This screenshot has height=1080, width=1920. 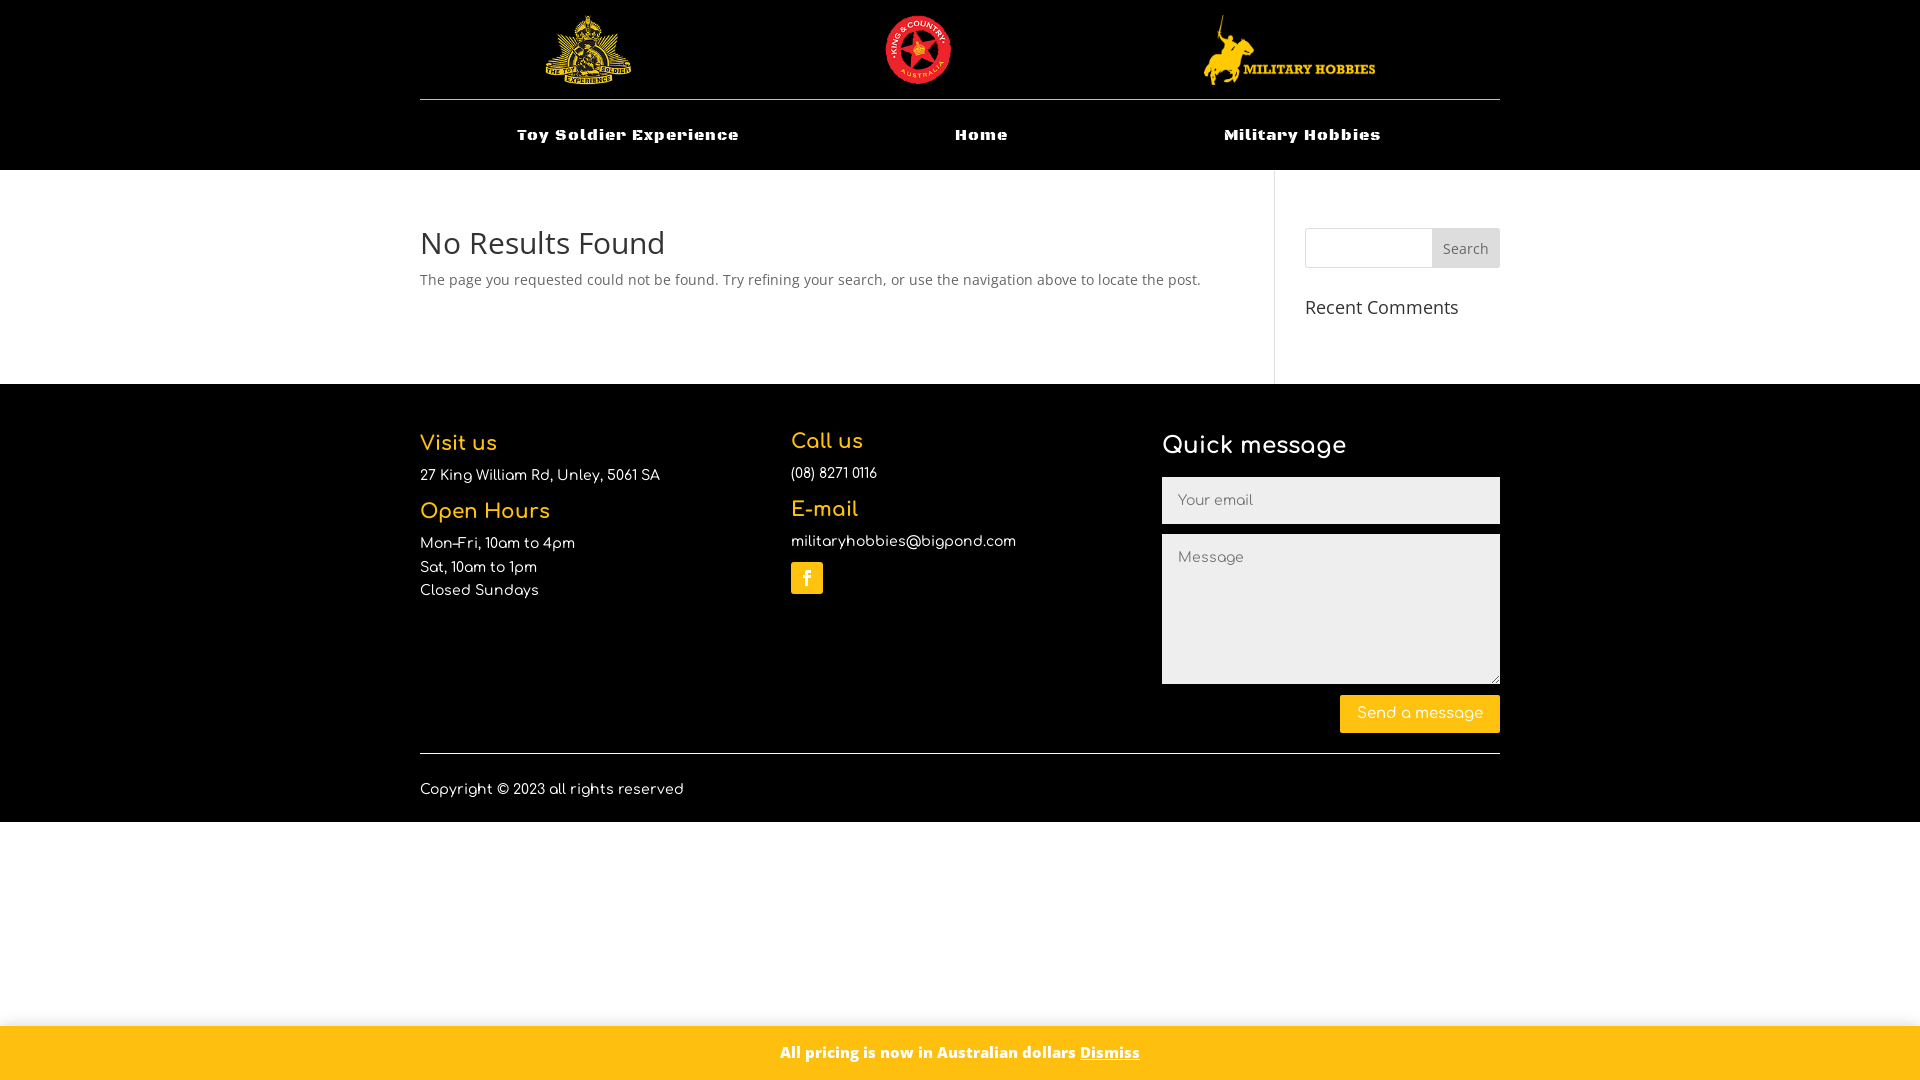 I want to click on Follow on Facebook, so click(x=807, y=578).